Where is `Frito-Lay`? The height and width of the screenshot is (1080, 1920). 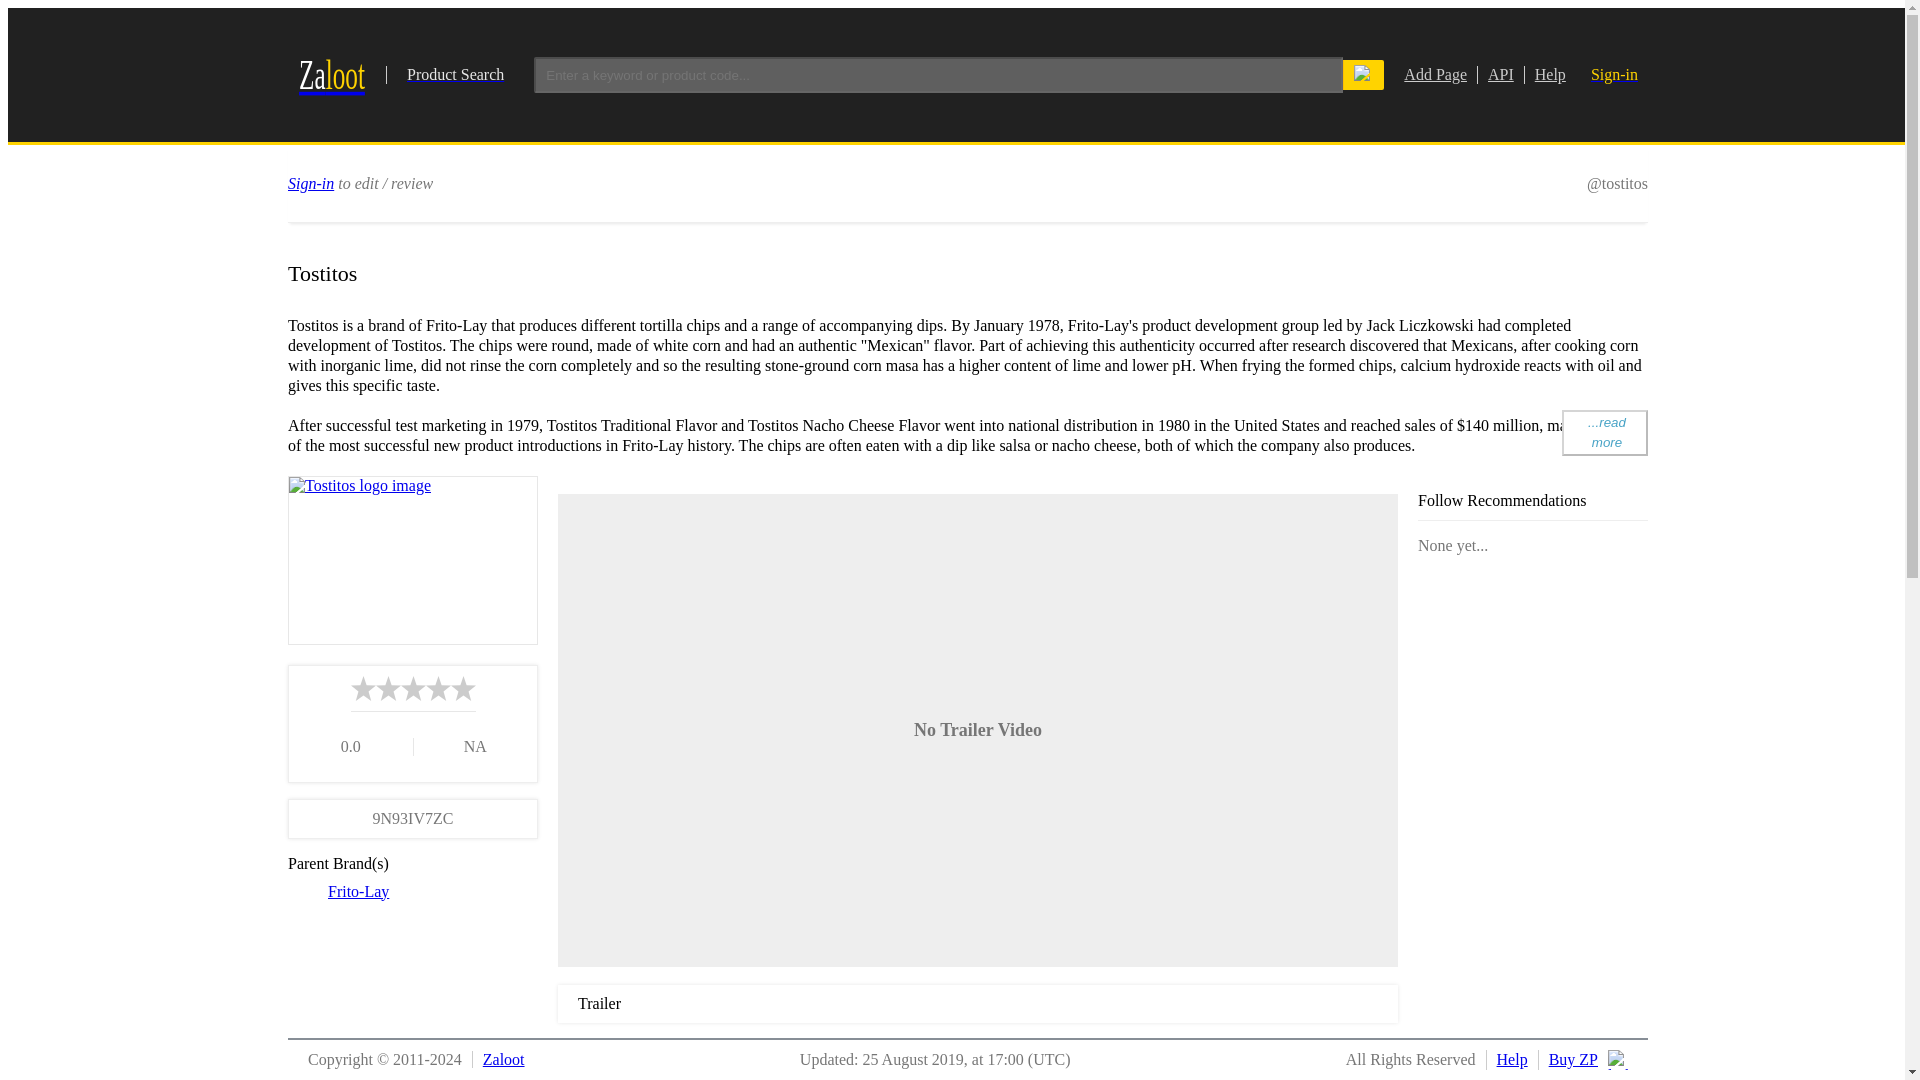
Frito-Lay is located at coordinates (1567, 1060).